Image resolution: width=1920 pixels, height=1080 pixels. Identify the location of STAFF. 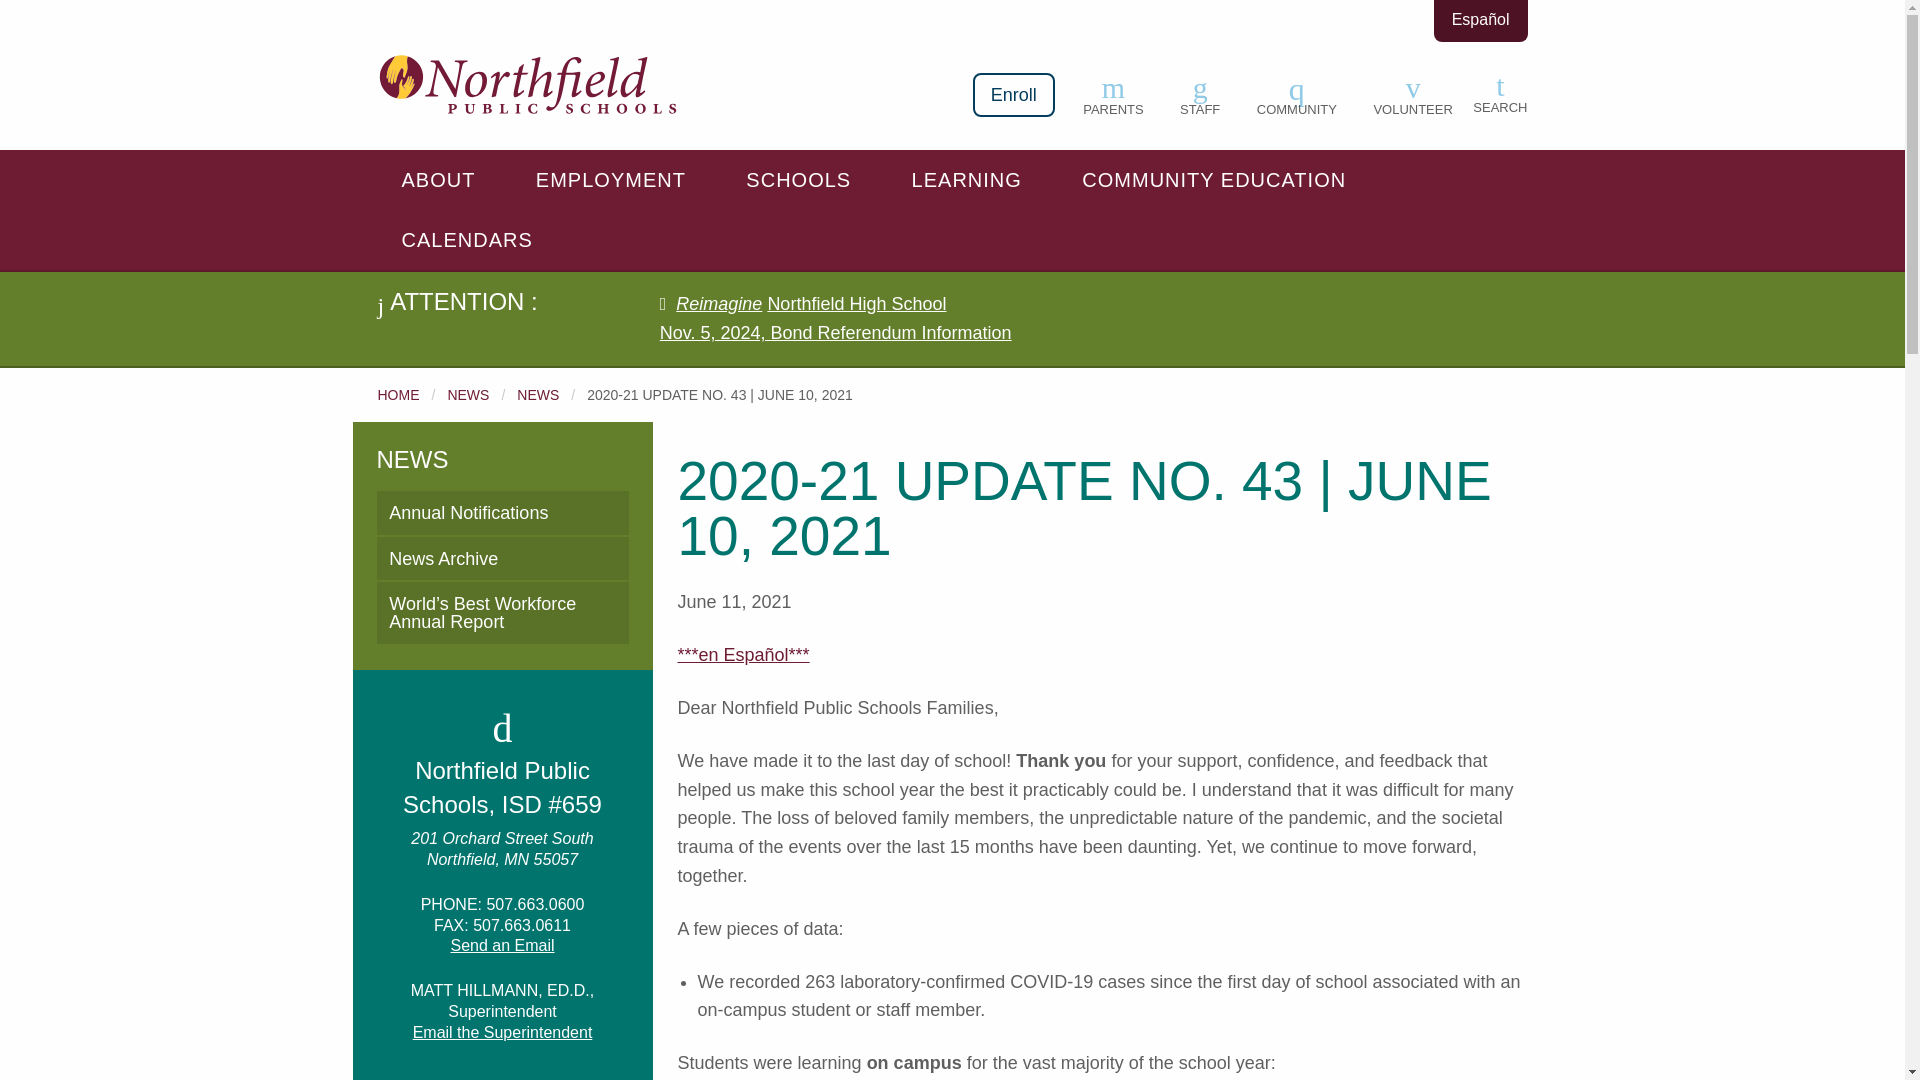
(1200, 94).